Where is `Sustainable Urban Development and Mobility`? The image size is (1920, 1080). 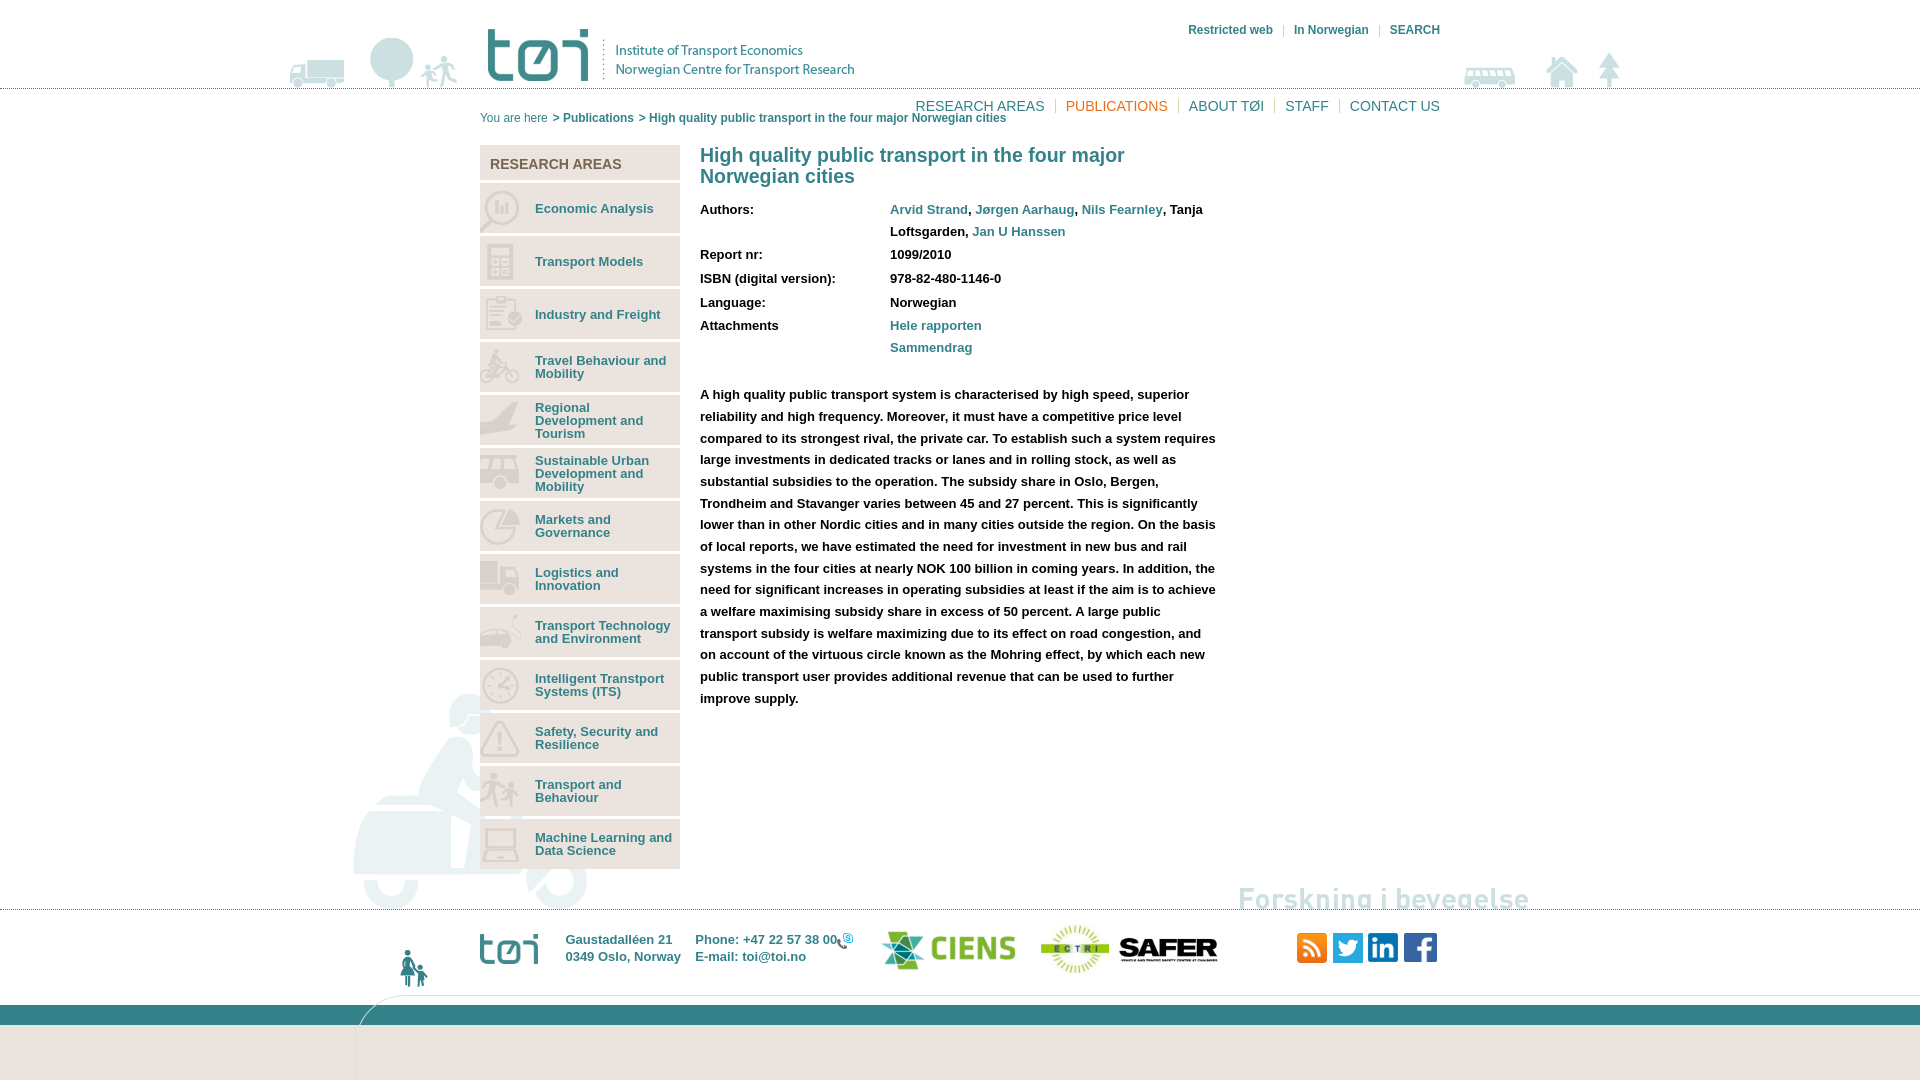
Sustainable Urban Development and Mobility is located at coordinates (580, 472).